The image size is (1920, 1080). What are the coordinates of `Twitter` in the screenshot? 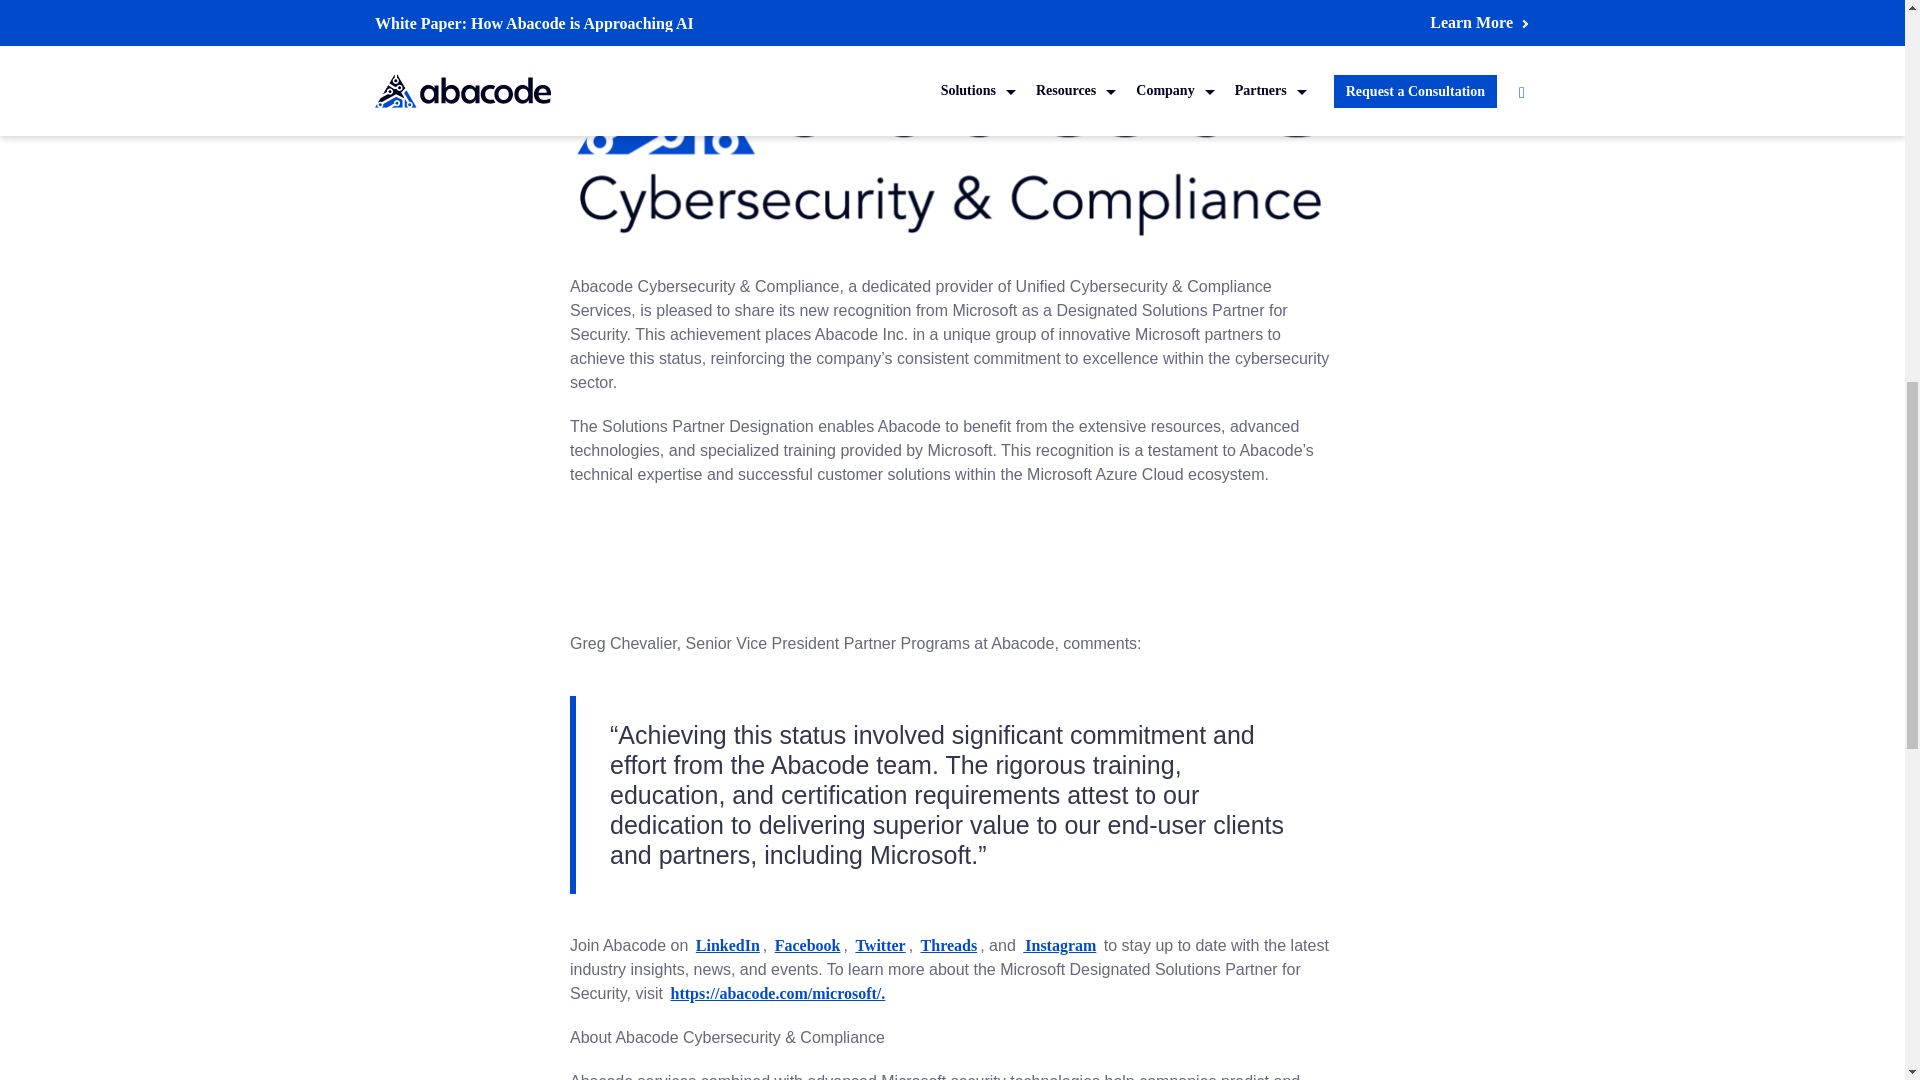 It's located at (879, 945).